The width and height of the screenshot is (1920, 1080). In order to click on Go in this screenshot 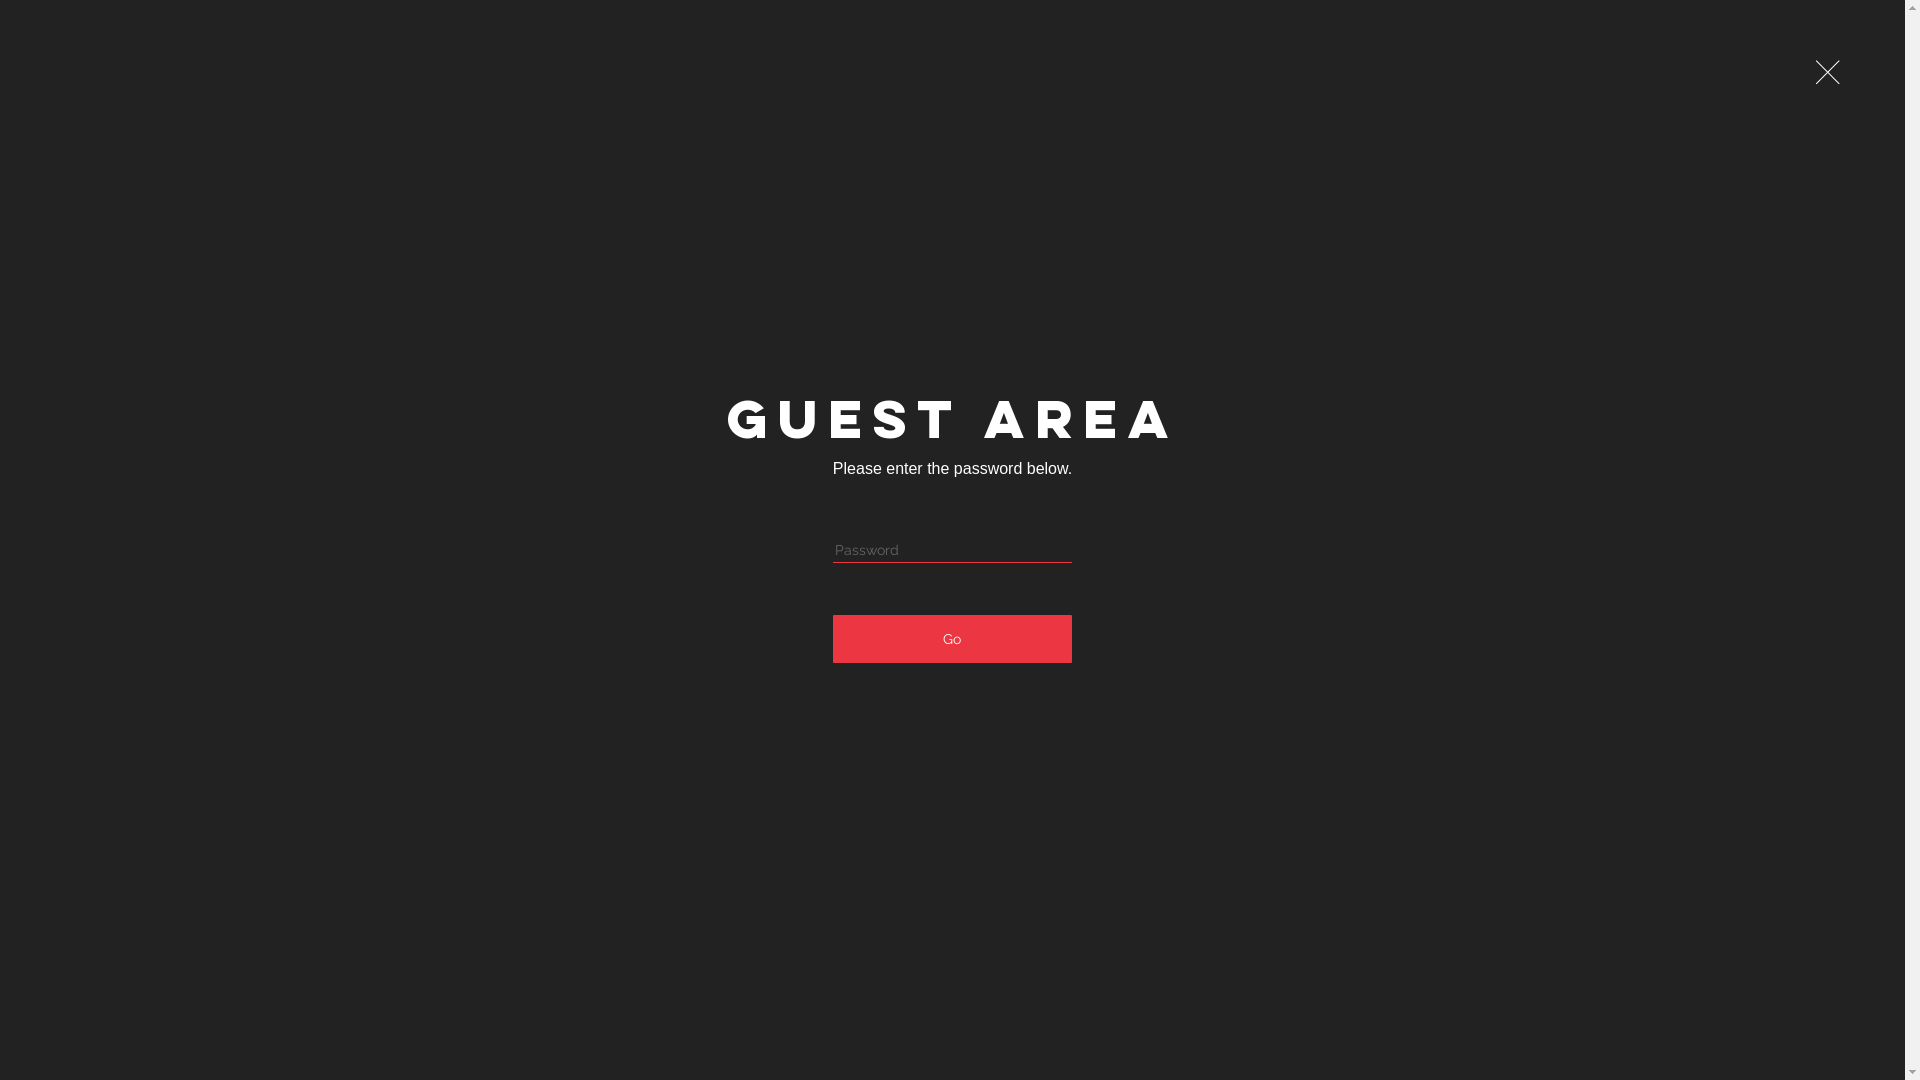, I will do `click(952, 639)`.